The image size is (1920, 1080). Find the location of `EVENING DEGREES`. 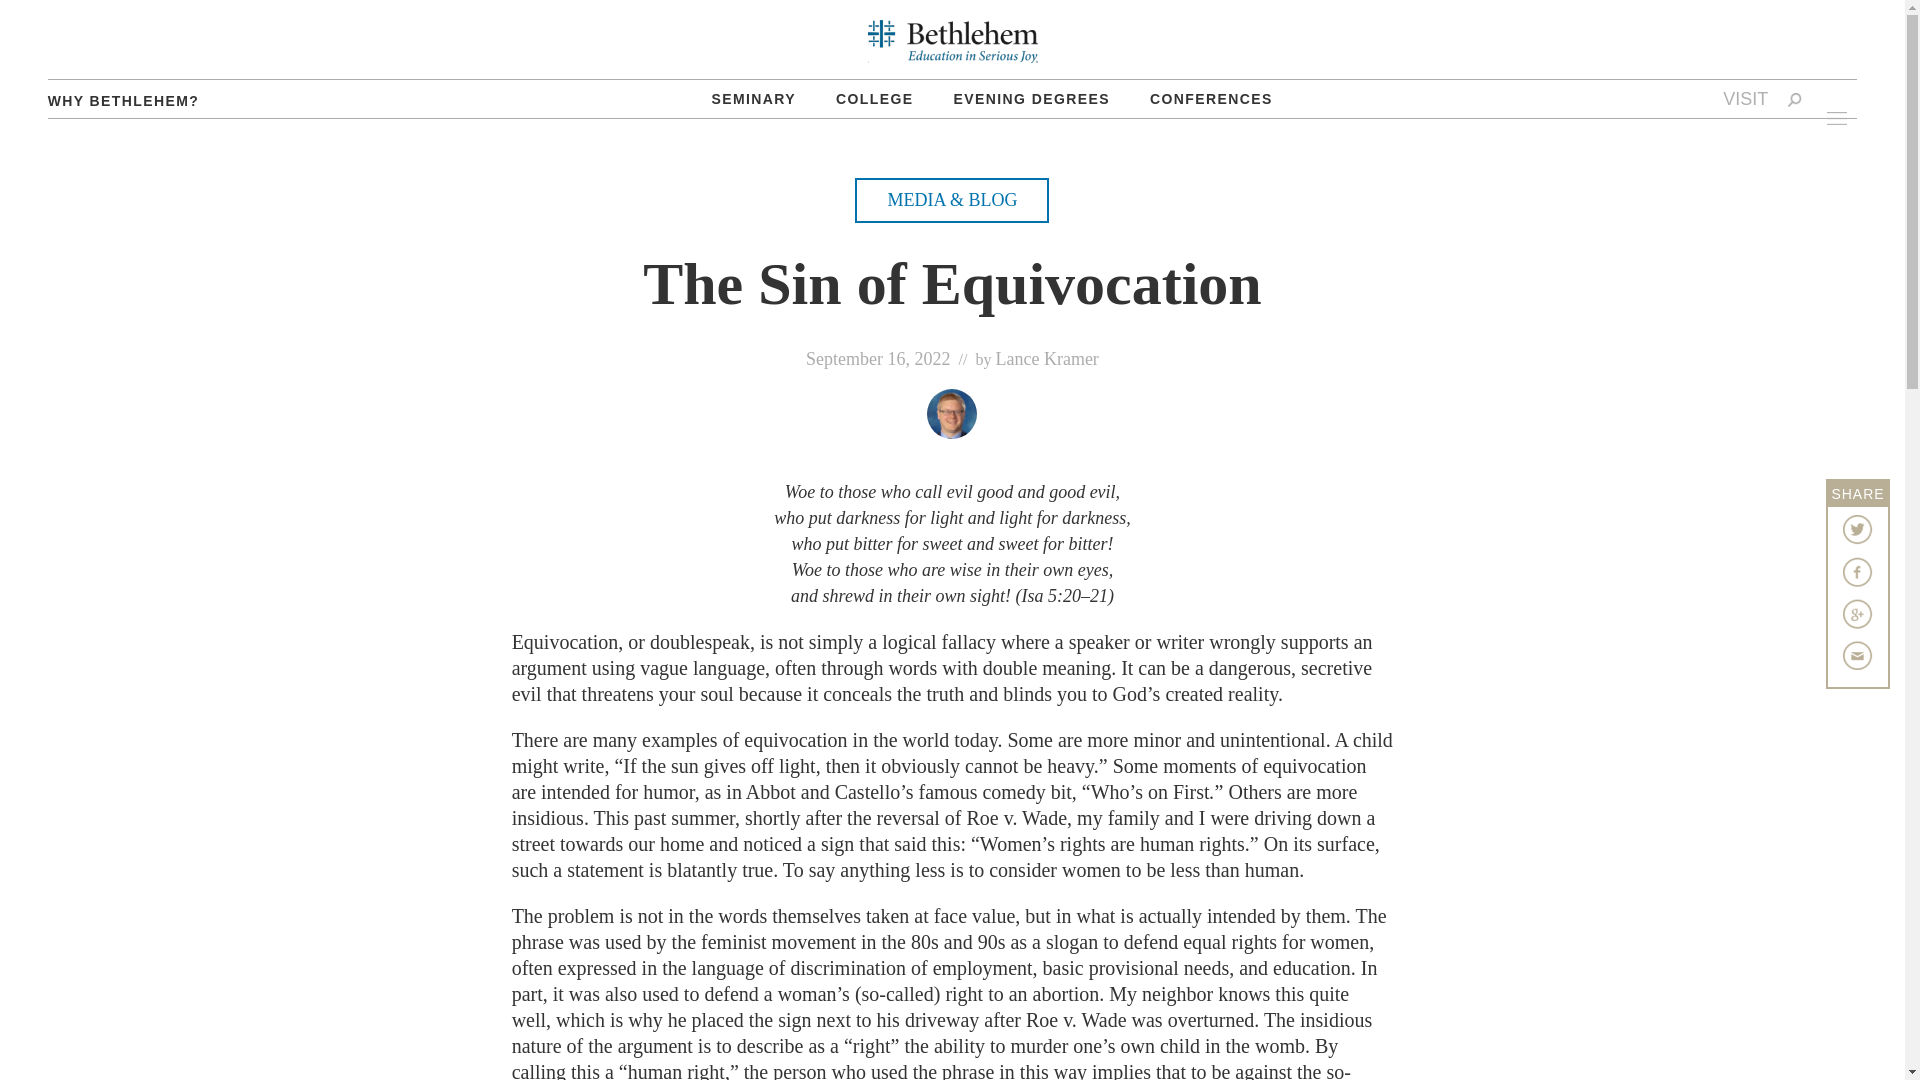

EVENING DEGREES is located at coordinates (1032, 98).